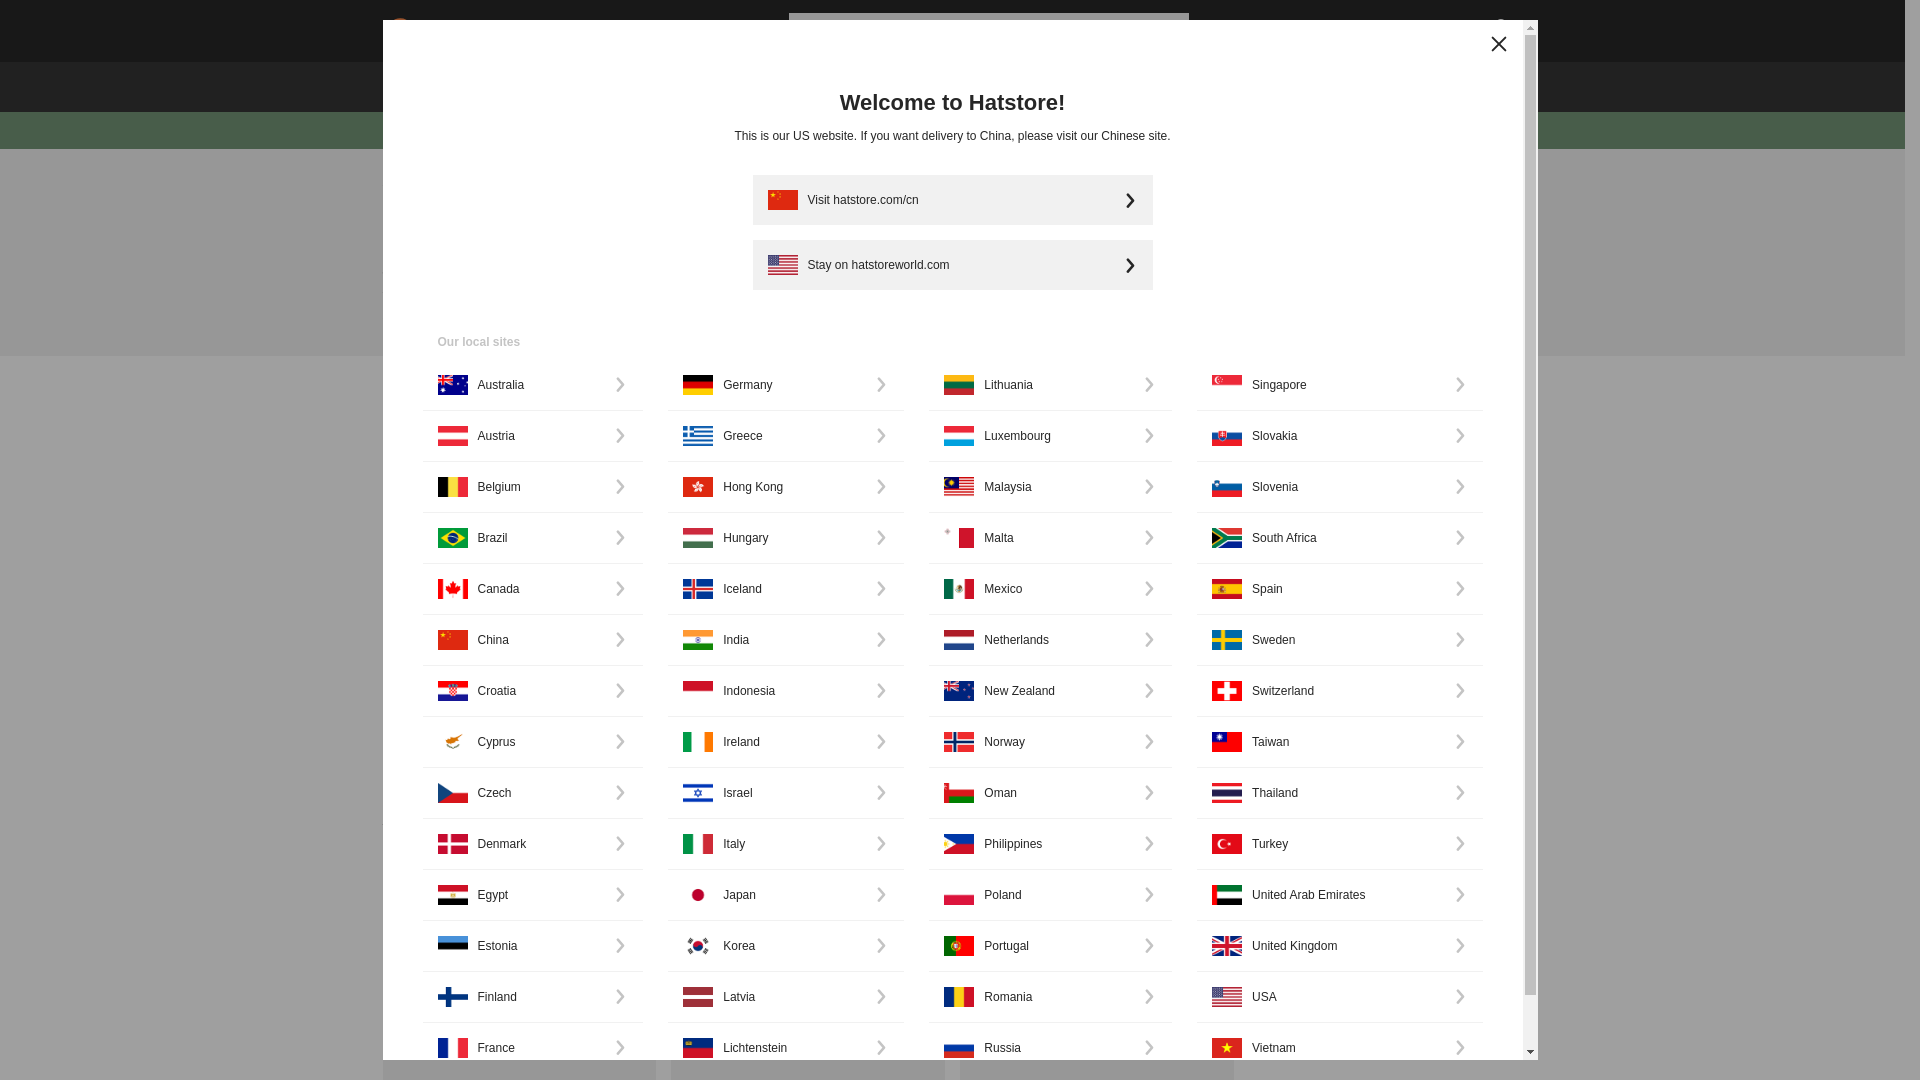 The image size is (1920, 1080). What do you see at coordinates (569, 418) in the screenshot?
I see `Department` at bounding box center [569, 418].